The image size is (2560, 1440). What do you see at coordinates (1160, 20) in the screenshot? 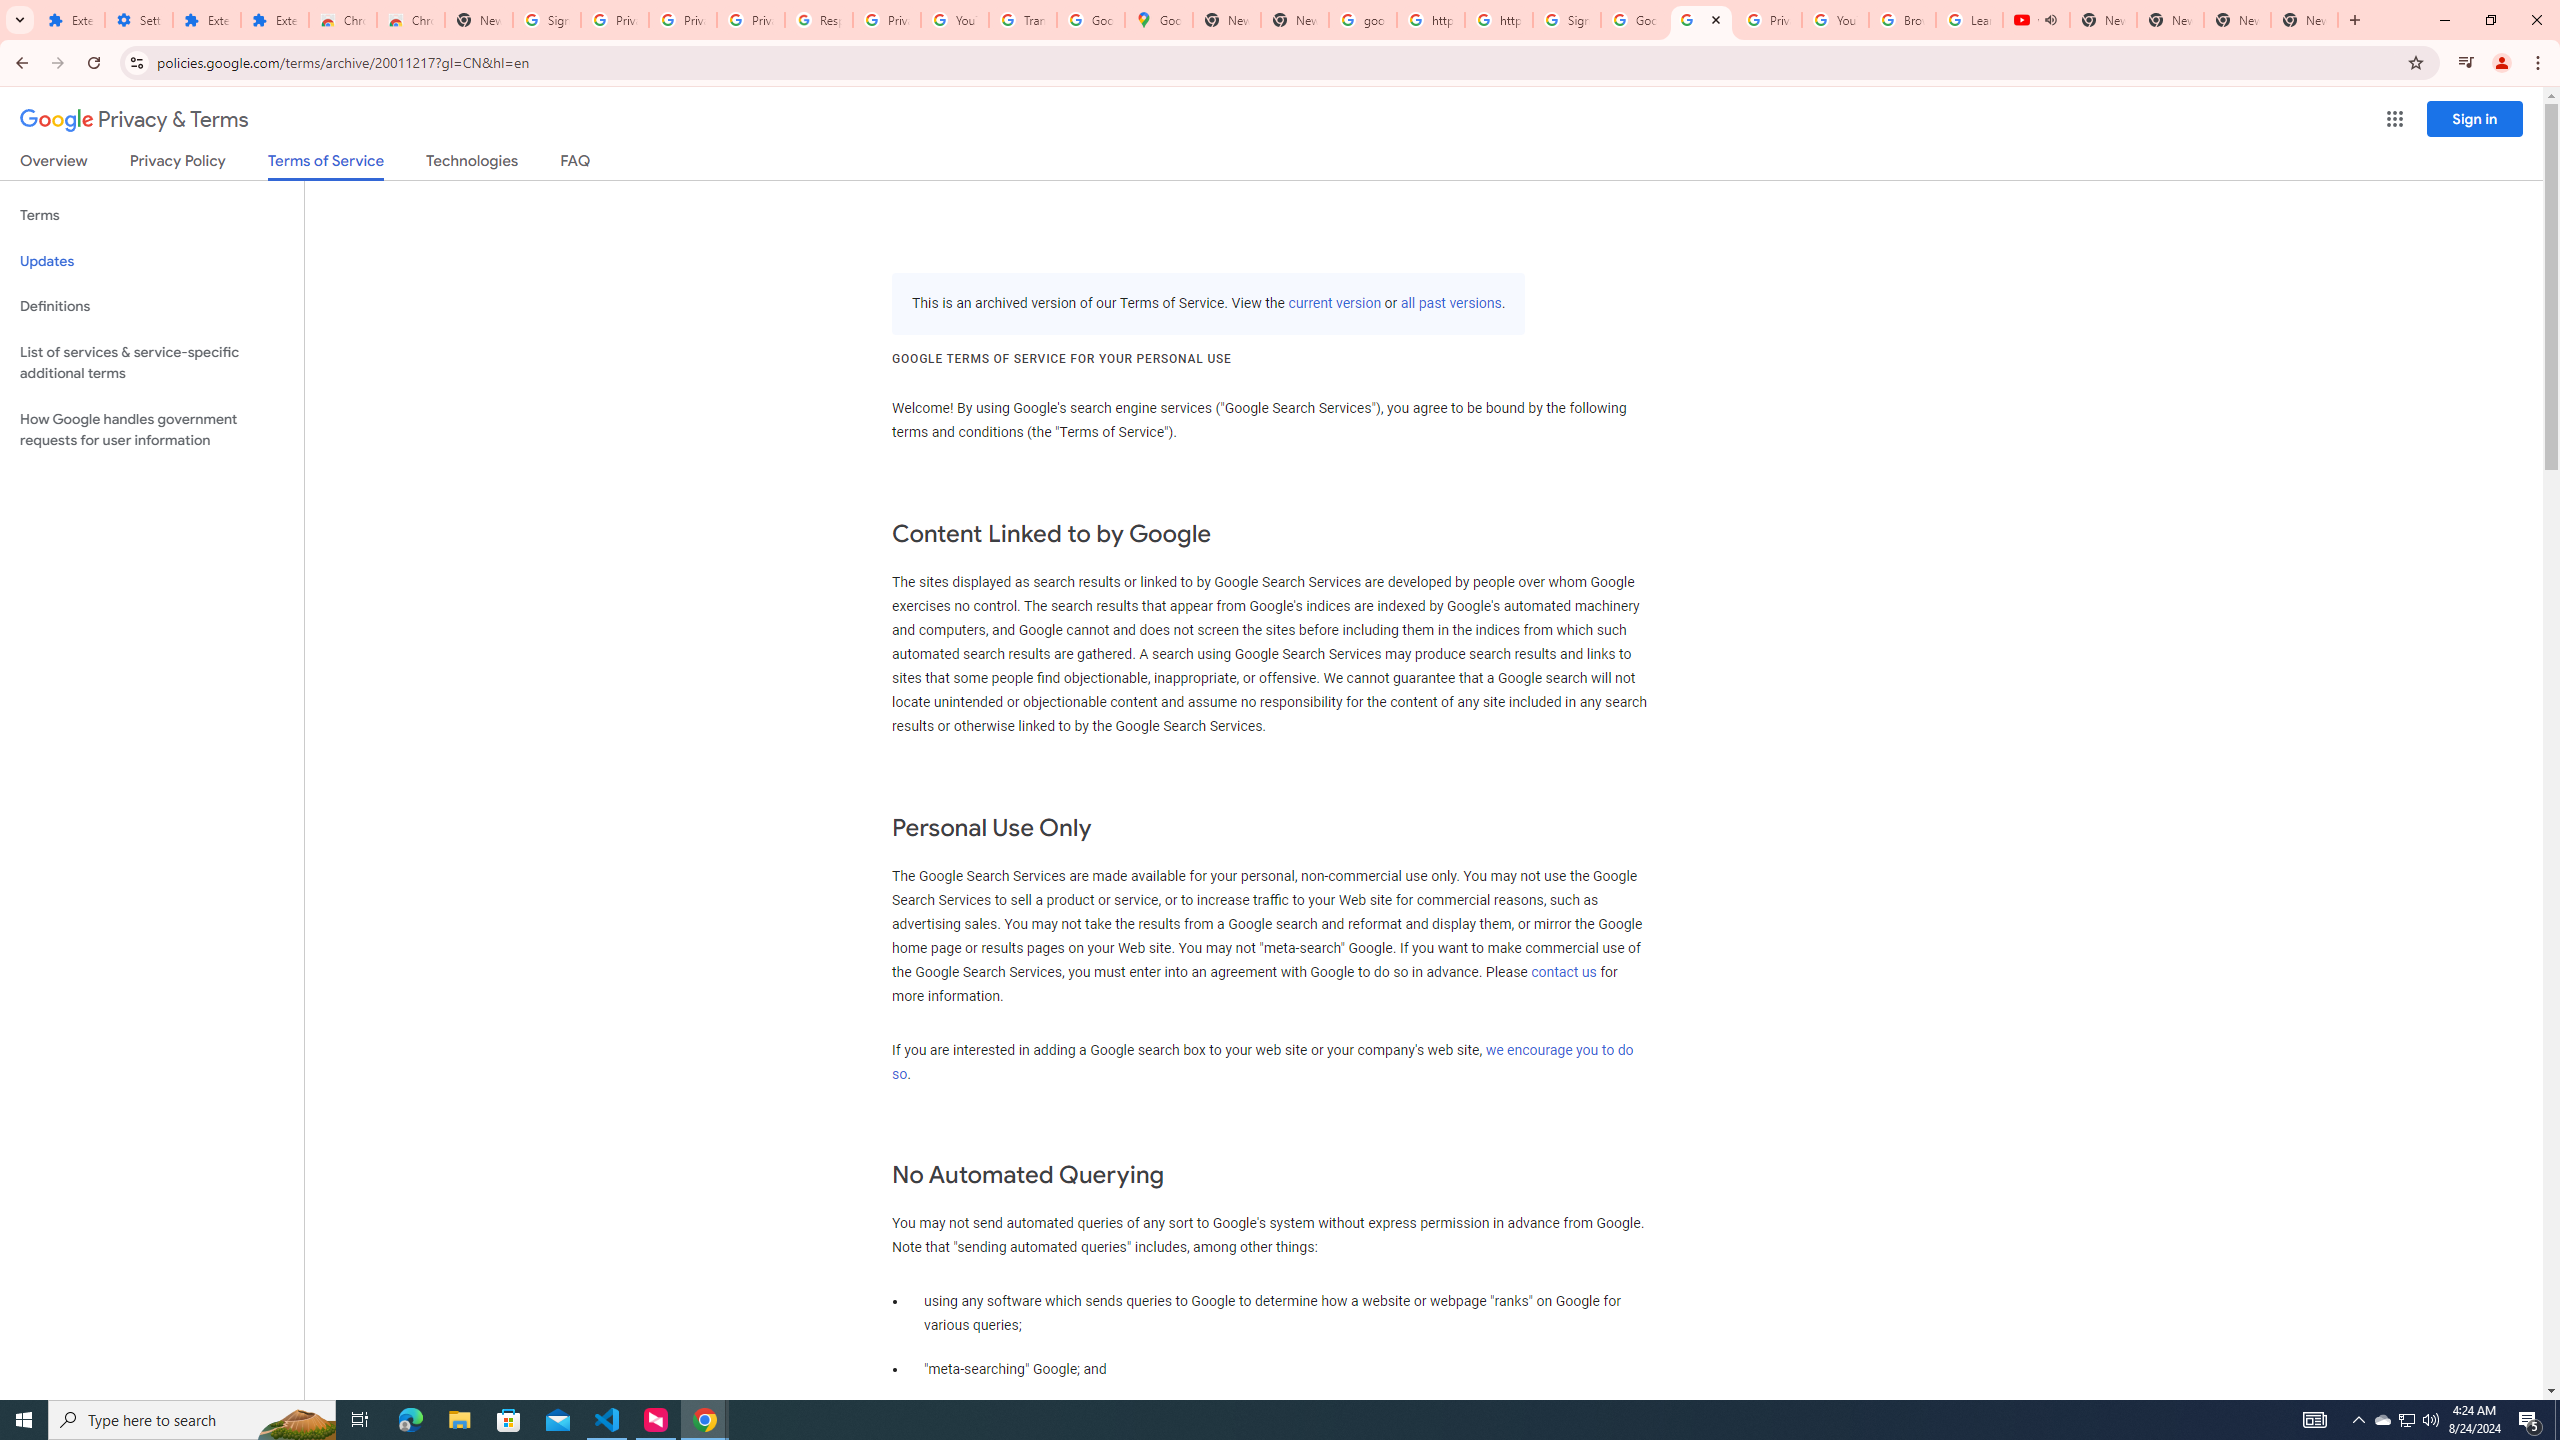
I see `Google Maps` at bounding box center [1160, 20].